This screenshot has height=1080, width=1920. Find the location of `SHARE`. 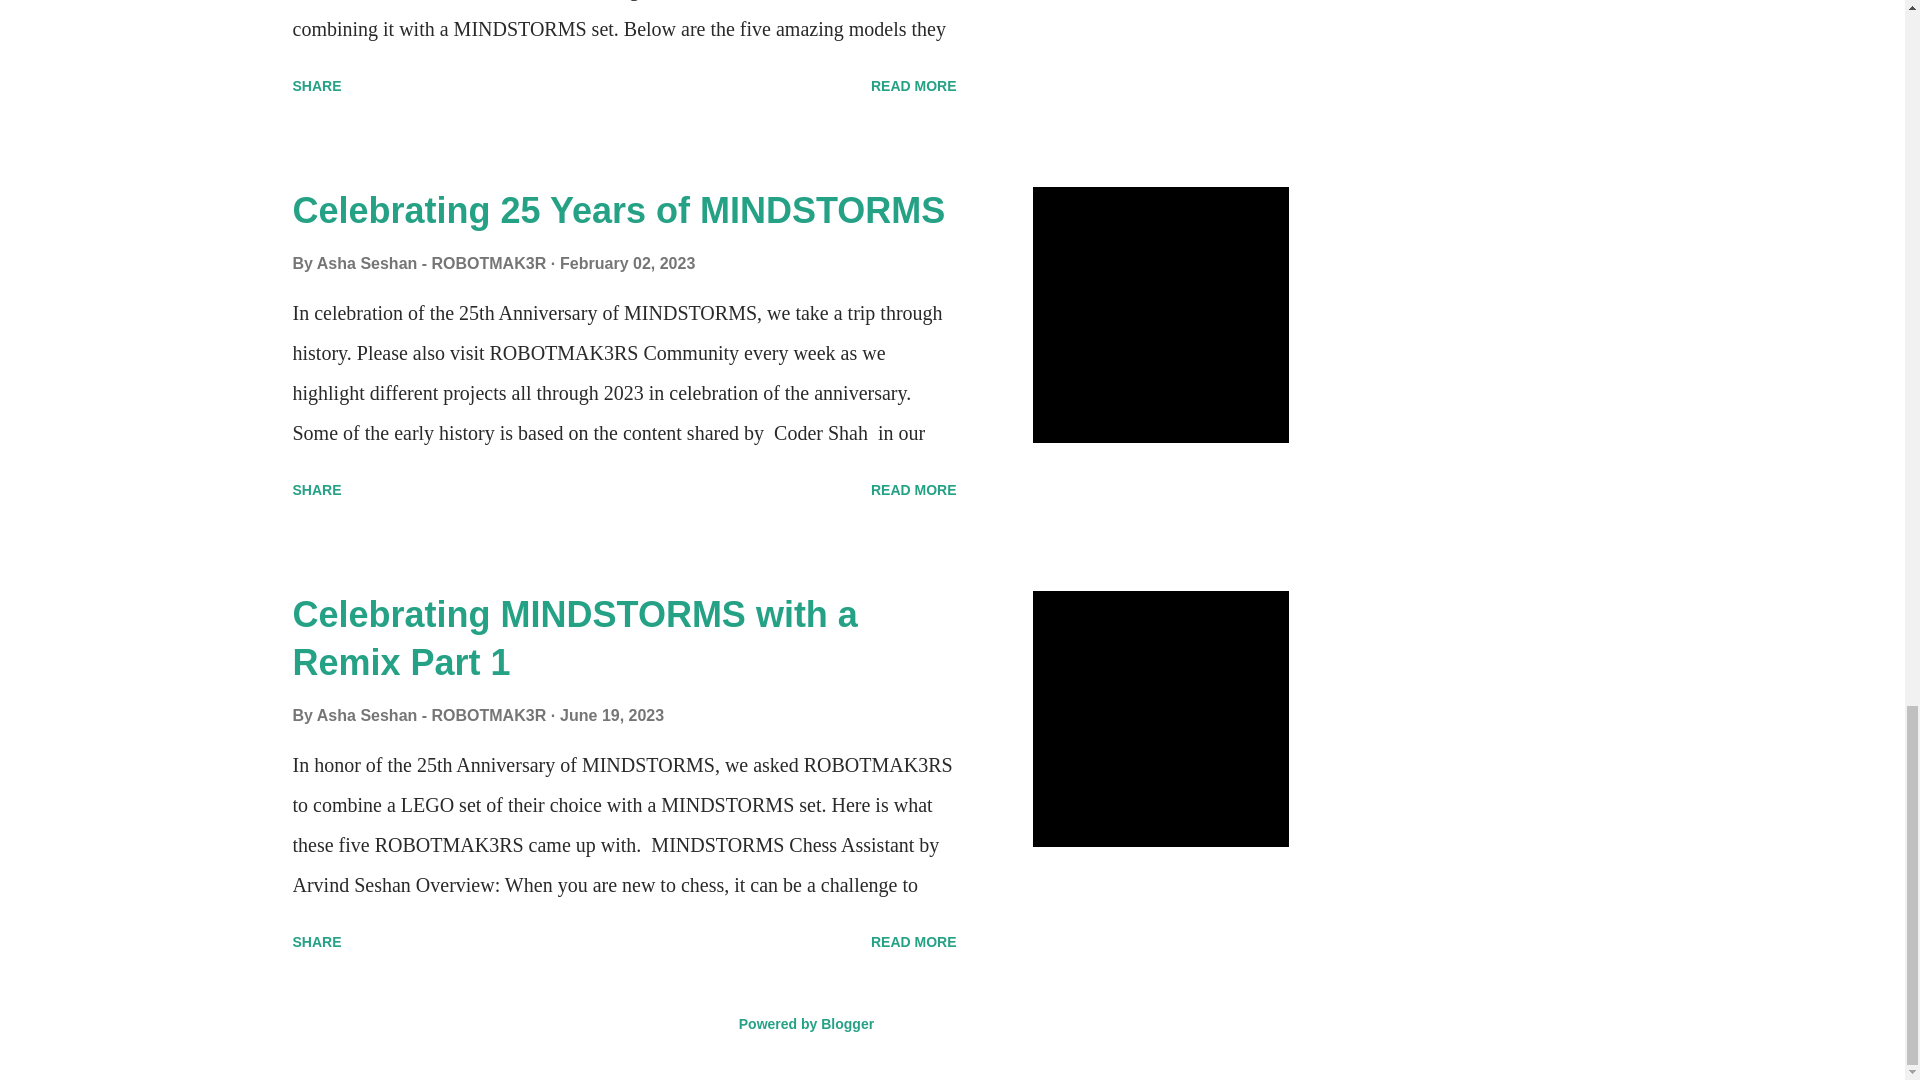

SHARE is located at coordinates (316, 490).